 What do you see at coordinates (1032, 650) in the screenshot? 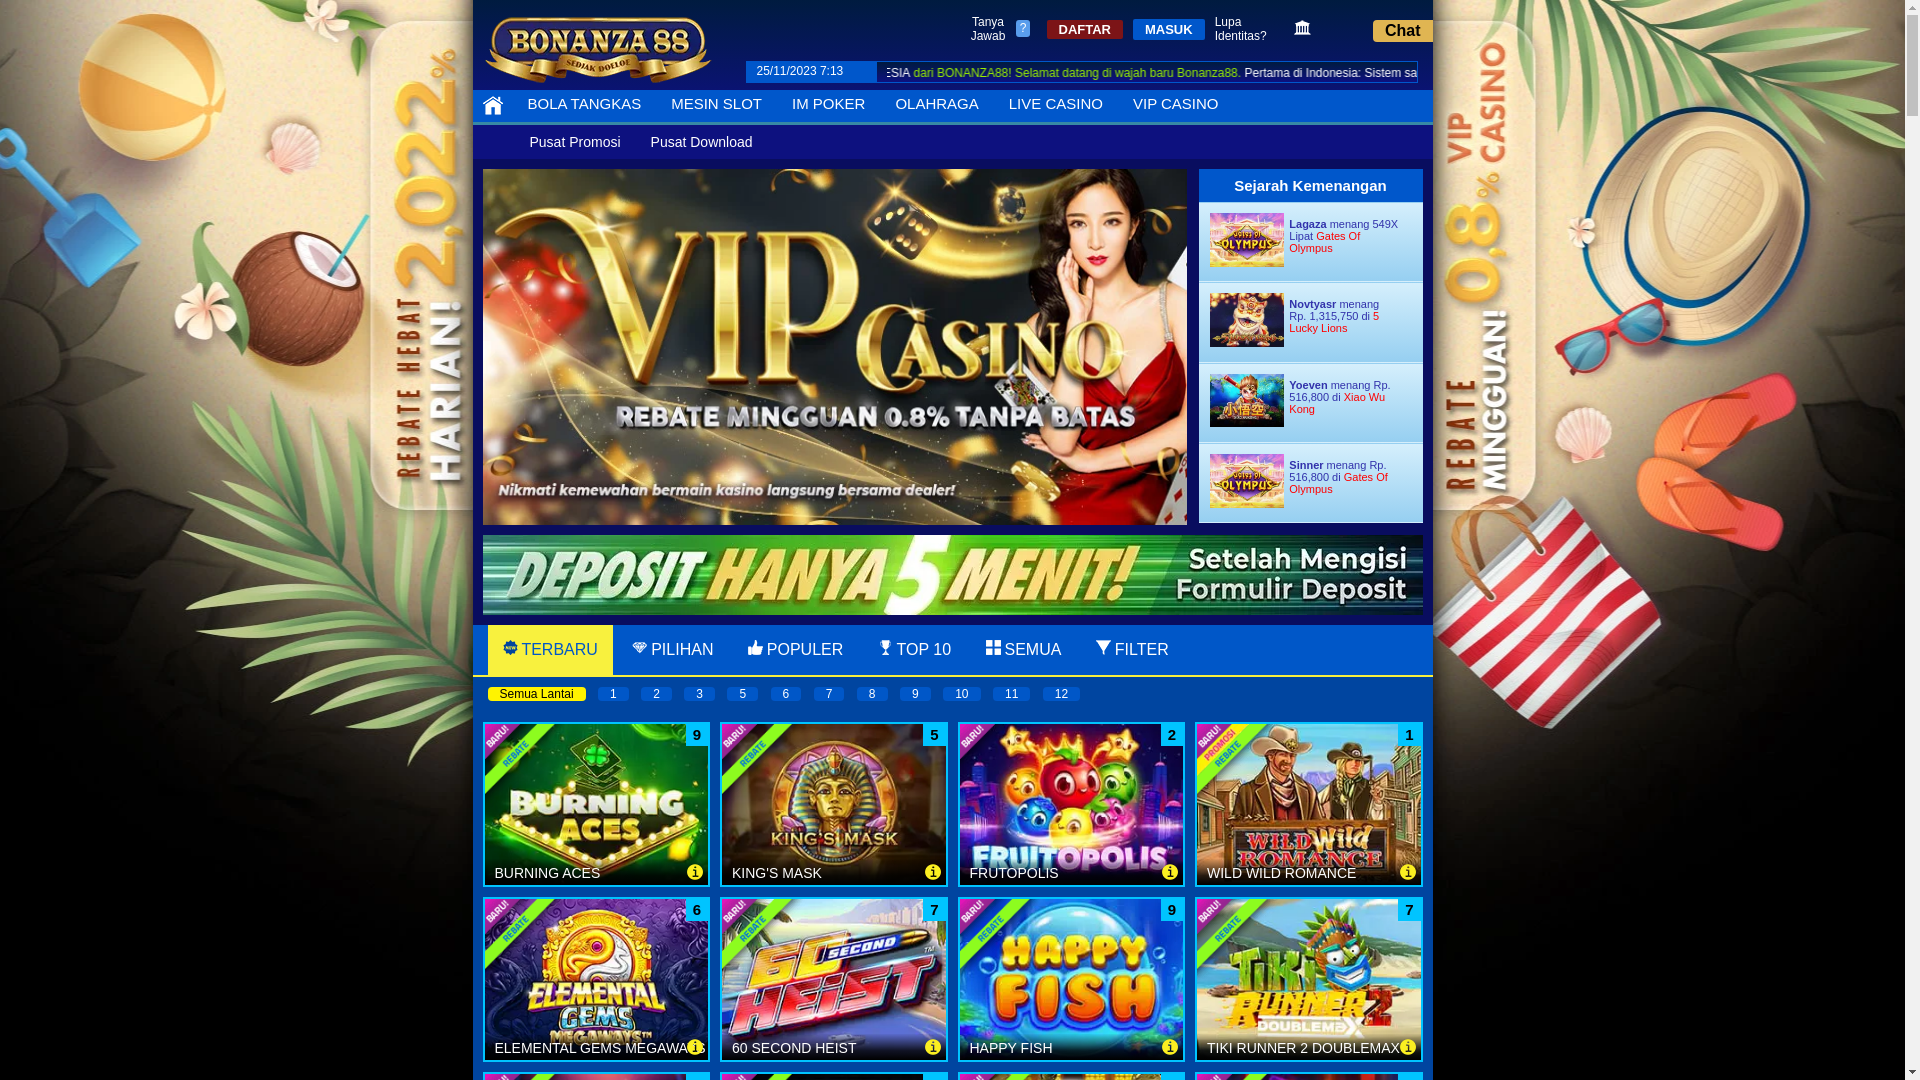
I see `SEMUA` at bounding box center [1032, 650].